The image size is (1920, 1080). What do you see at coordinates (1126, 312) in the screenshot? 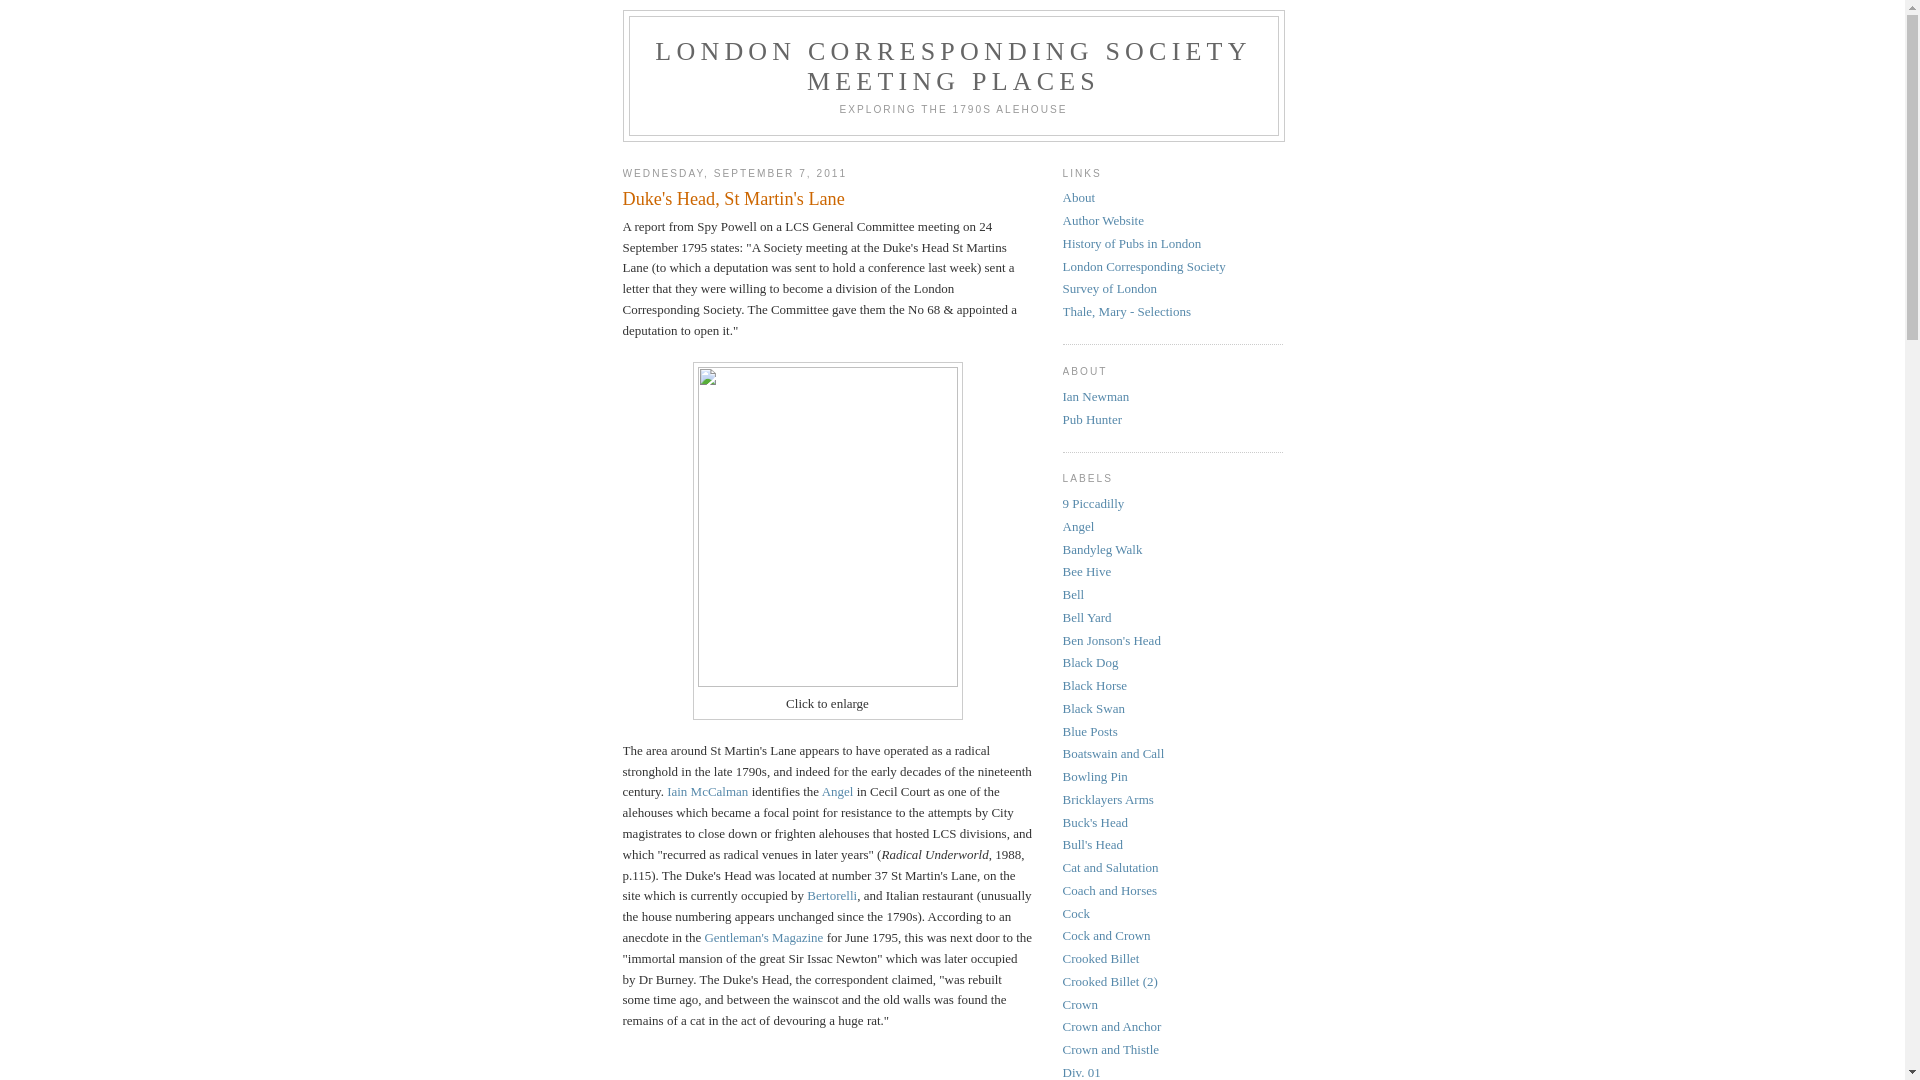
I see `Thale, Mary - Selections` at bounding box center [1126, 312].